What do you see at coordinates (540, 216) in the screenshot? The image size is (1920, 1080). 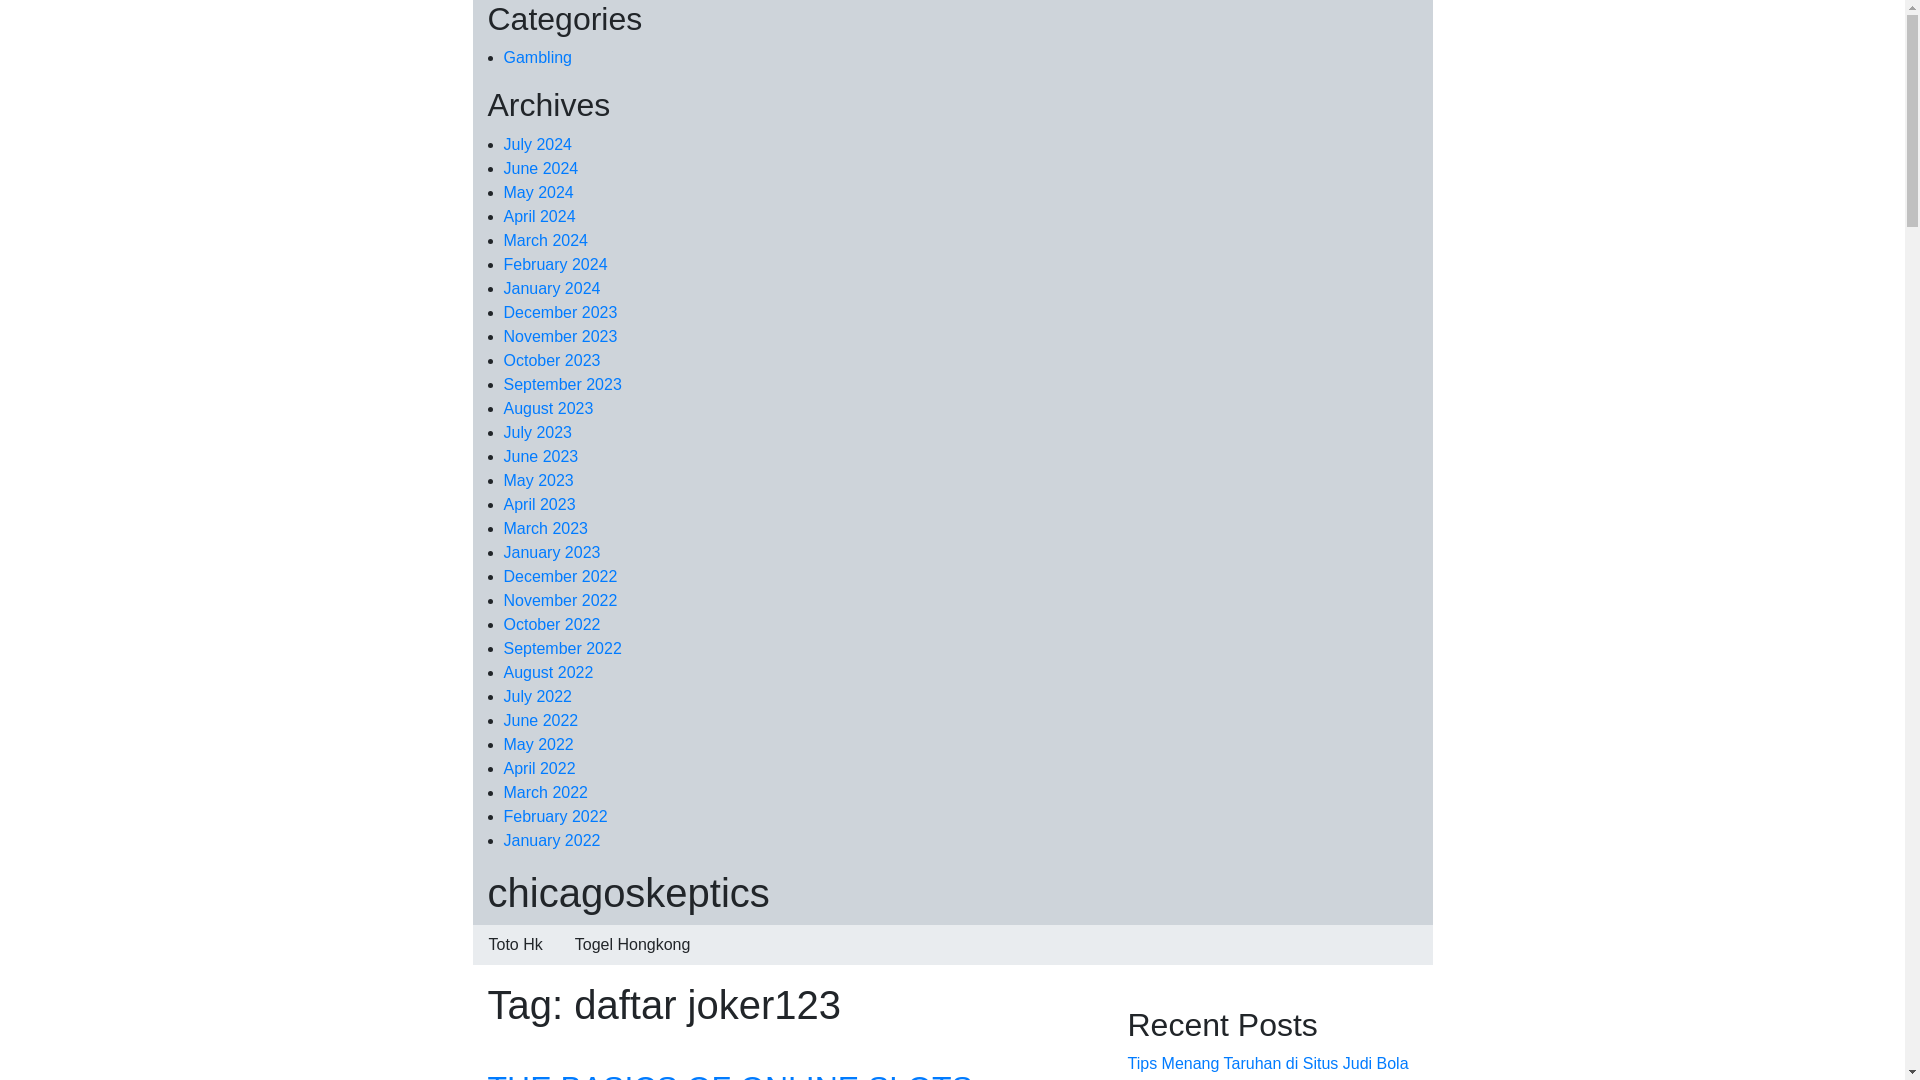 I see `April 2024` at bounding box center [540, 216].